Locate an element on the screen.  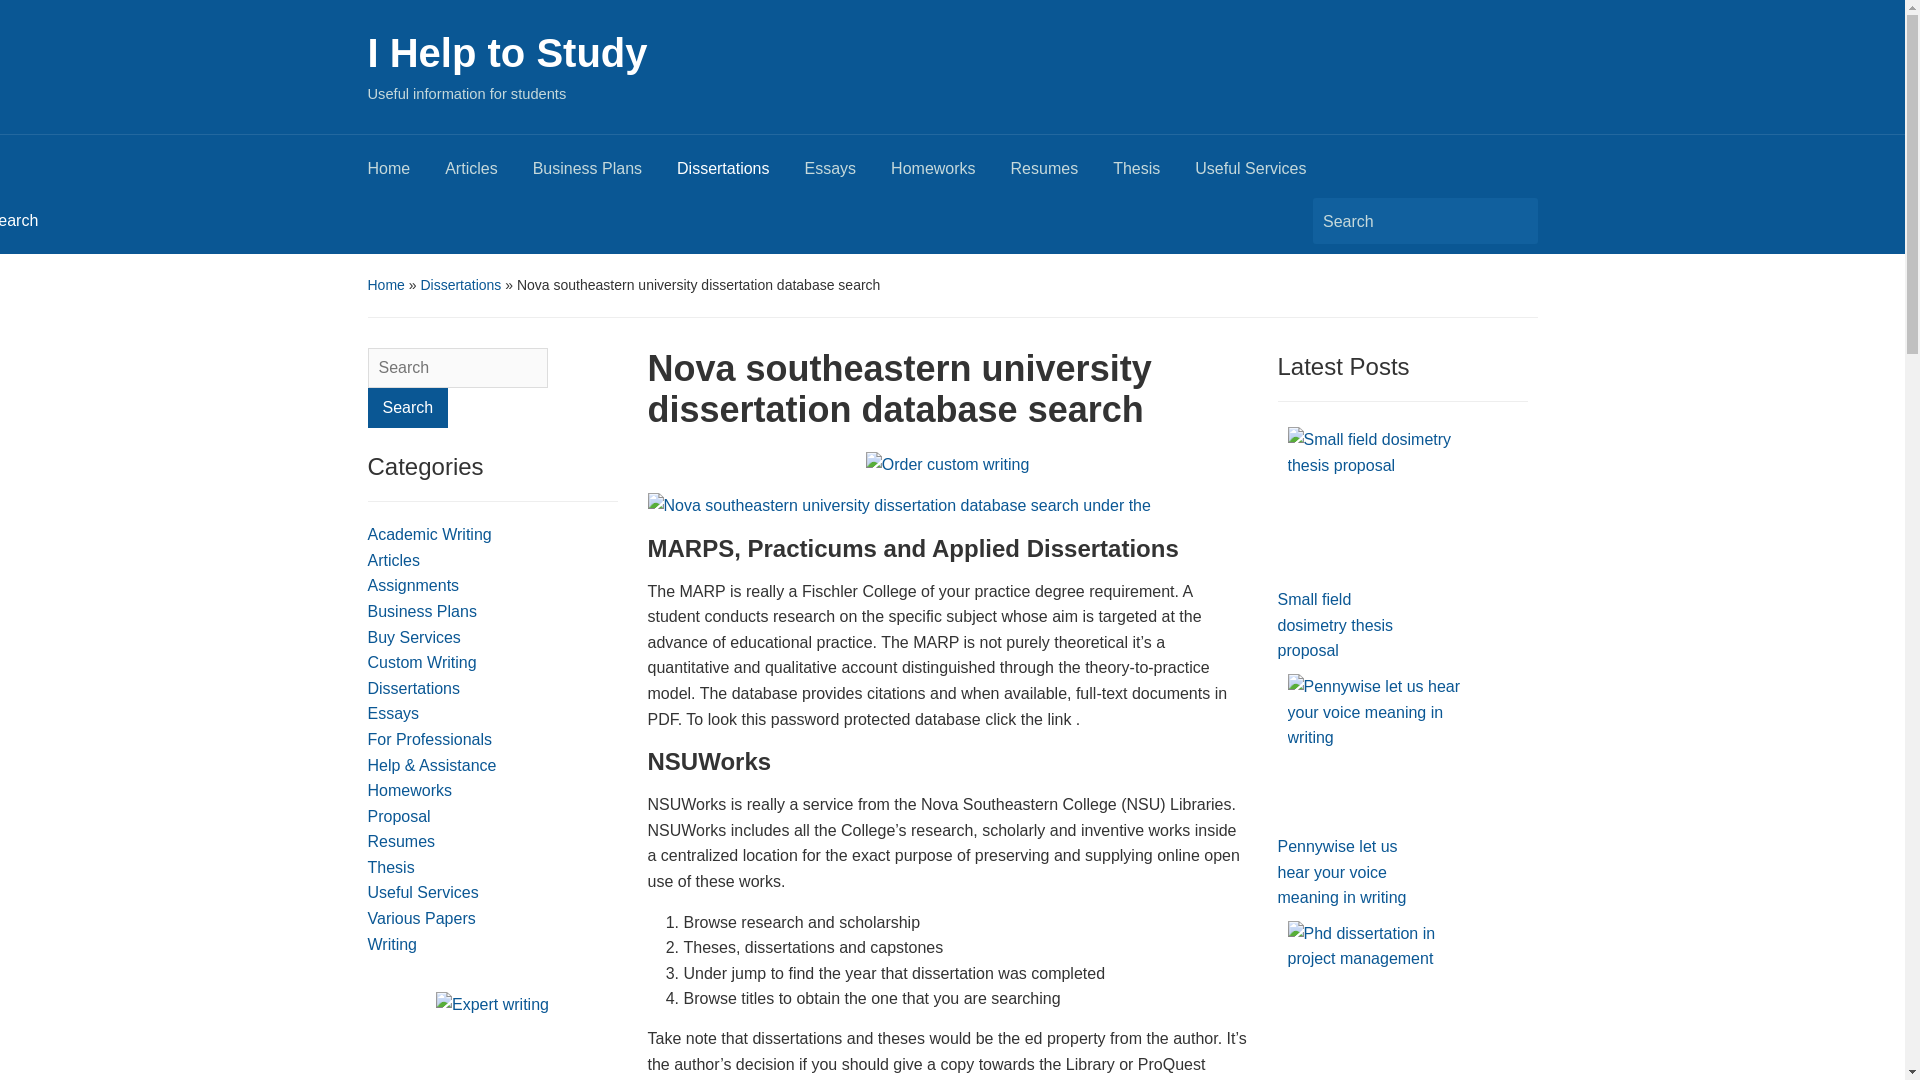
Search is located at coordinates (408, 407).